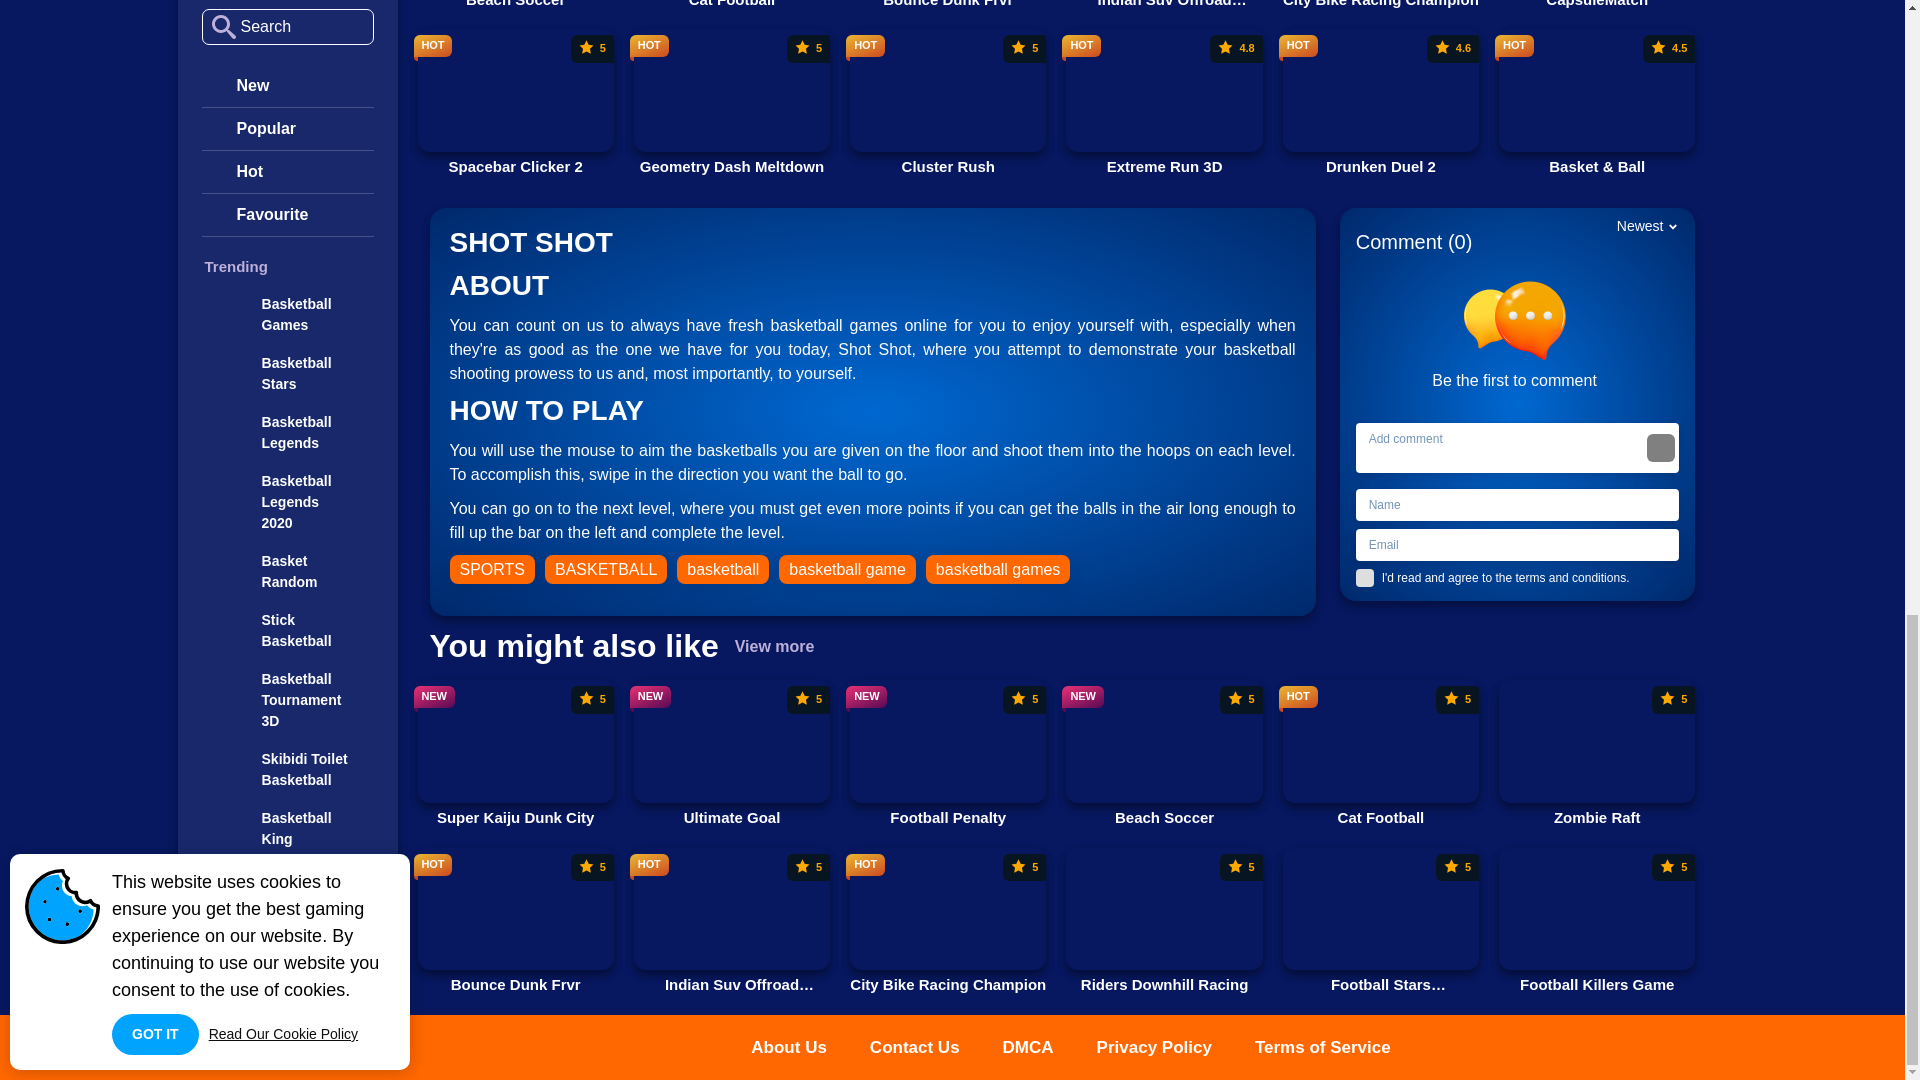  I want to click on SPORTS, so click(731, 4).